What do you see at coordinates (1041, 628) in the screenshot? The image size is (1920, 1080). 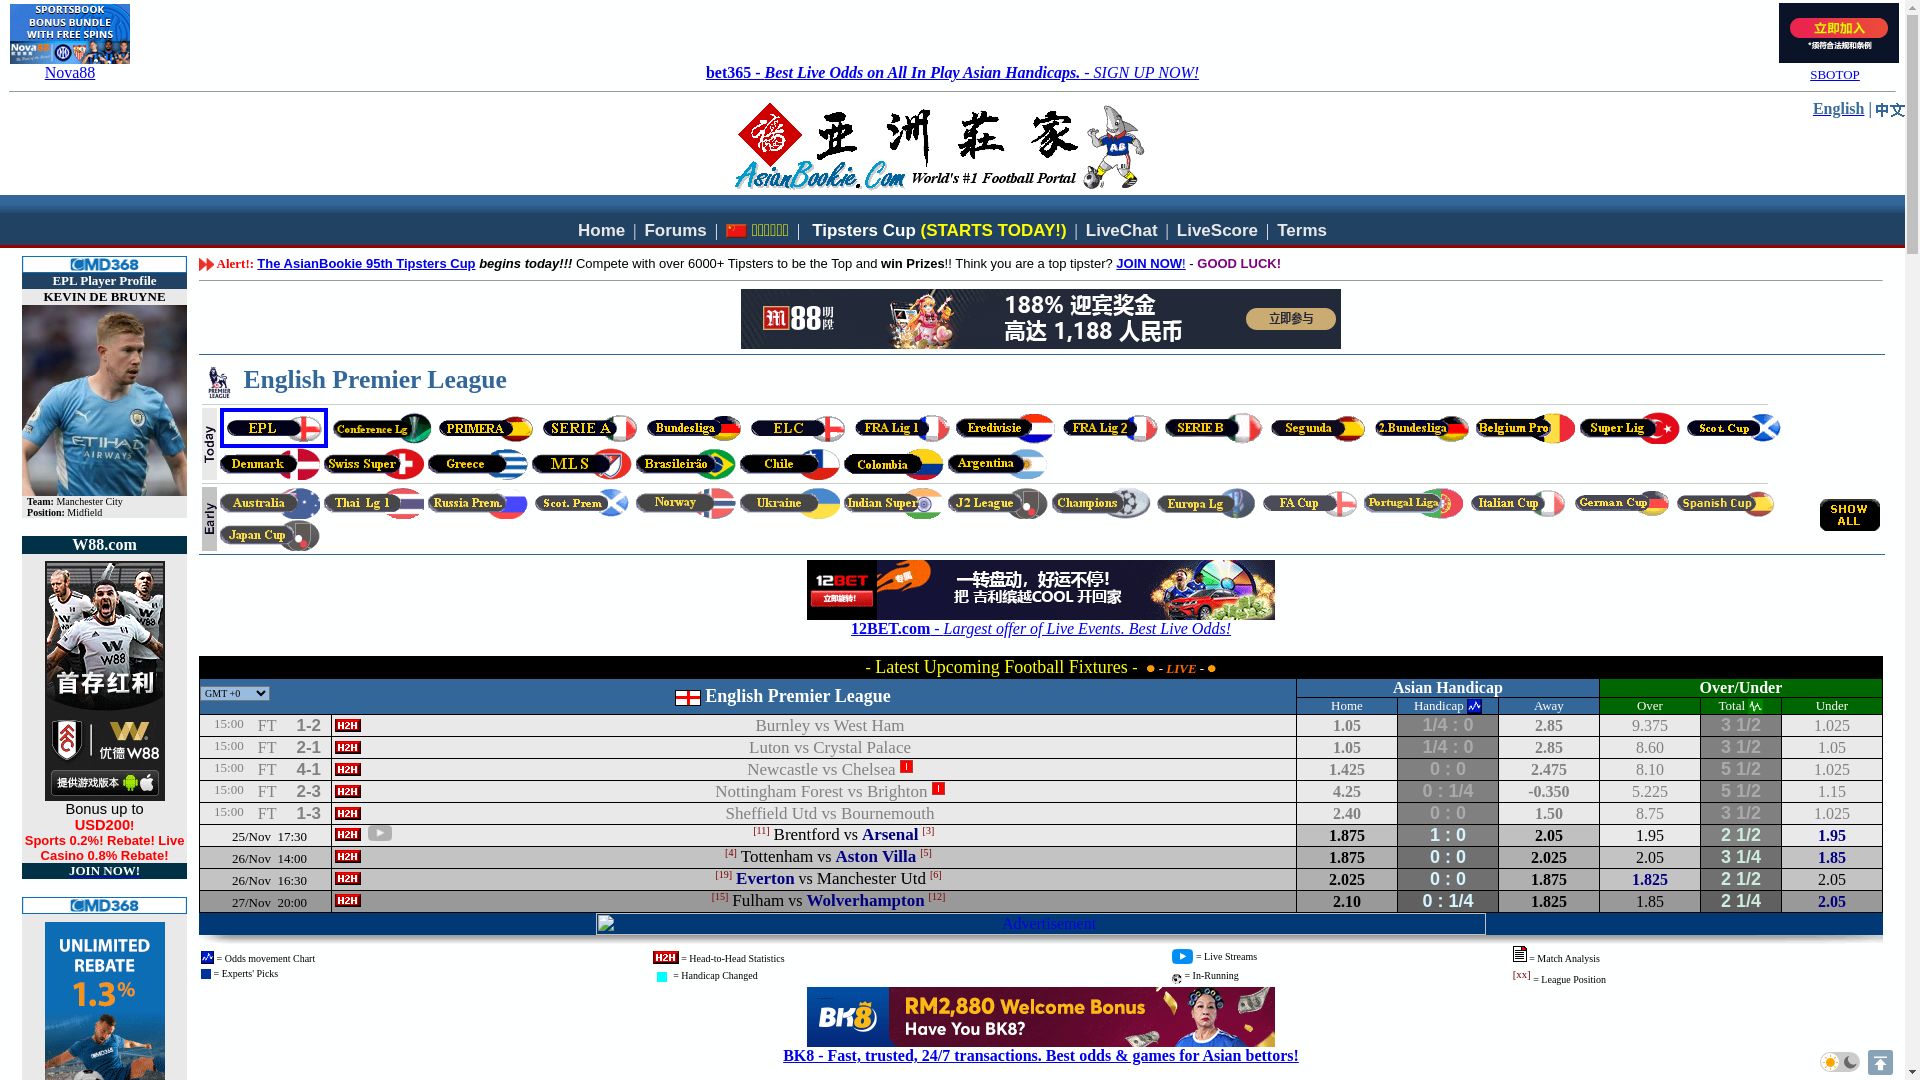 I see `12BET.com - Largest offer of Live Events. Best Live Odds!` at bounding box center [1041, 628].